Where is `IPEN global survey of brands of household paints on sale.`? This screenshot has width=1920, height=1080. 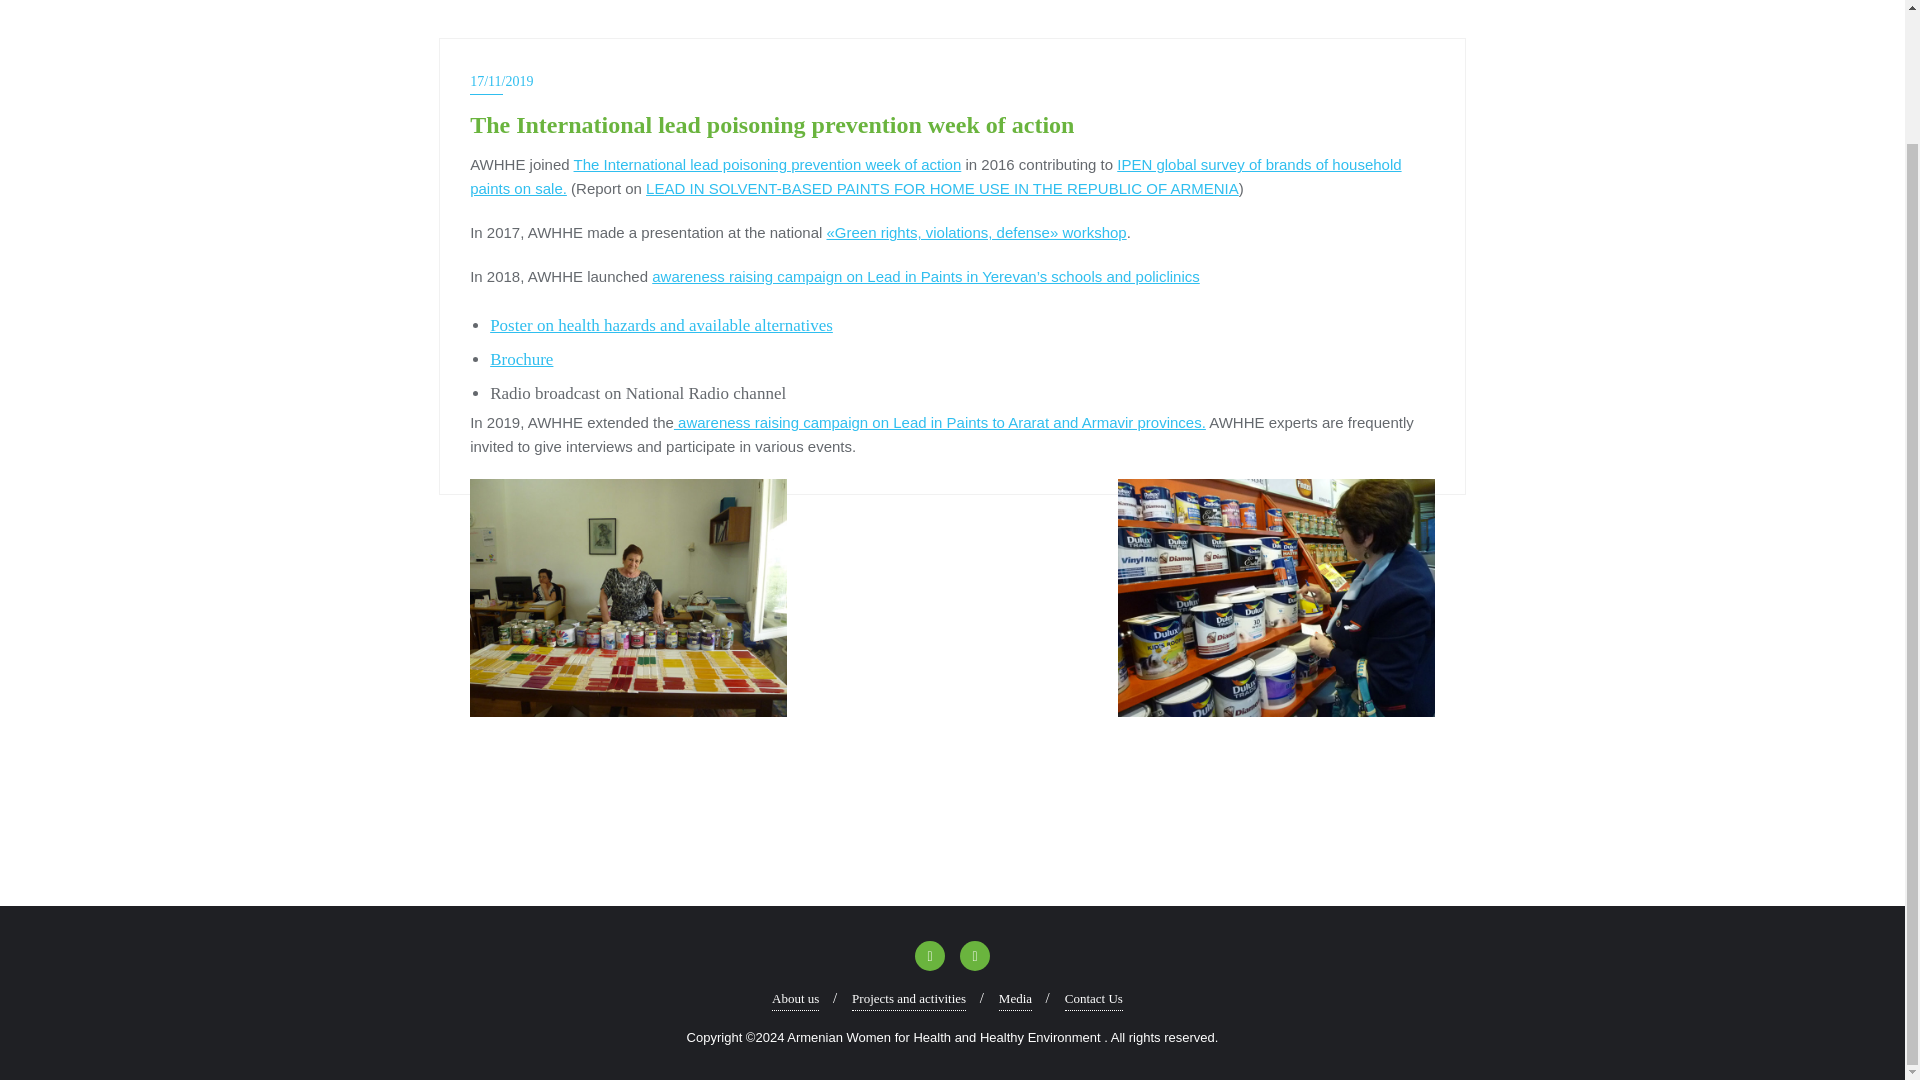 IPEN global survey of brands of household paints on sale. is located at coordinates (936, 176).